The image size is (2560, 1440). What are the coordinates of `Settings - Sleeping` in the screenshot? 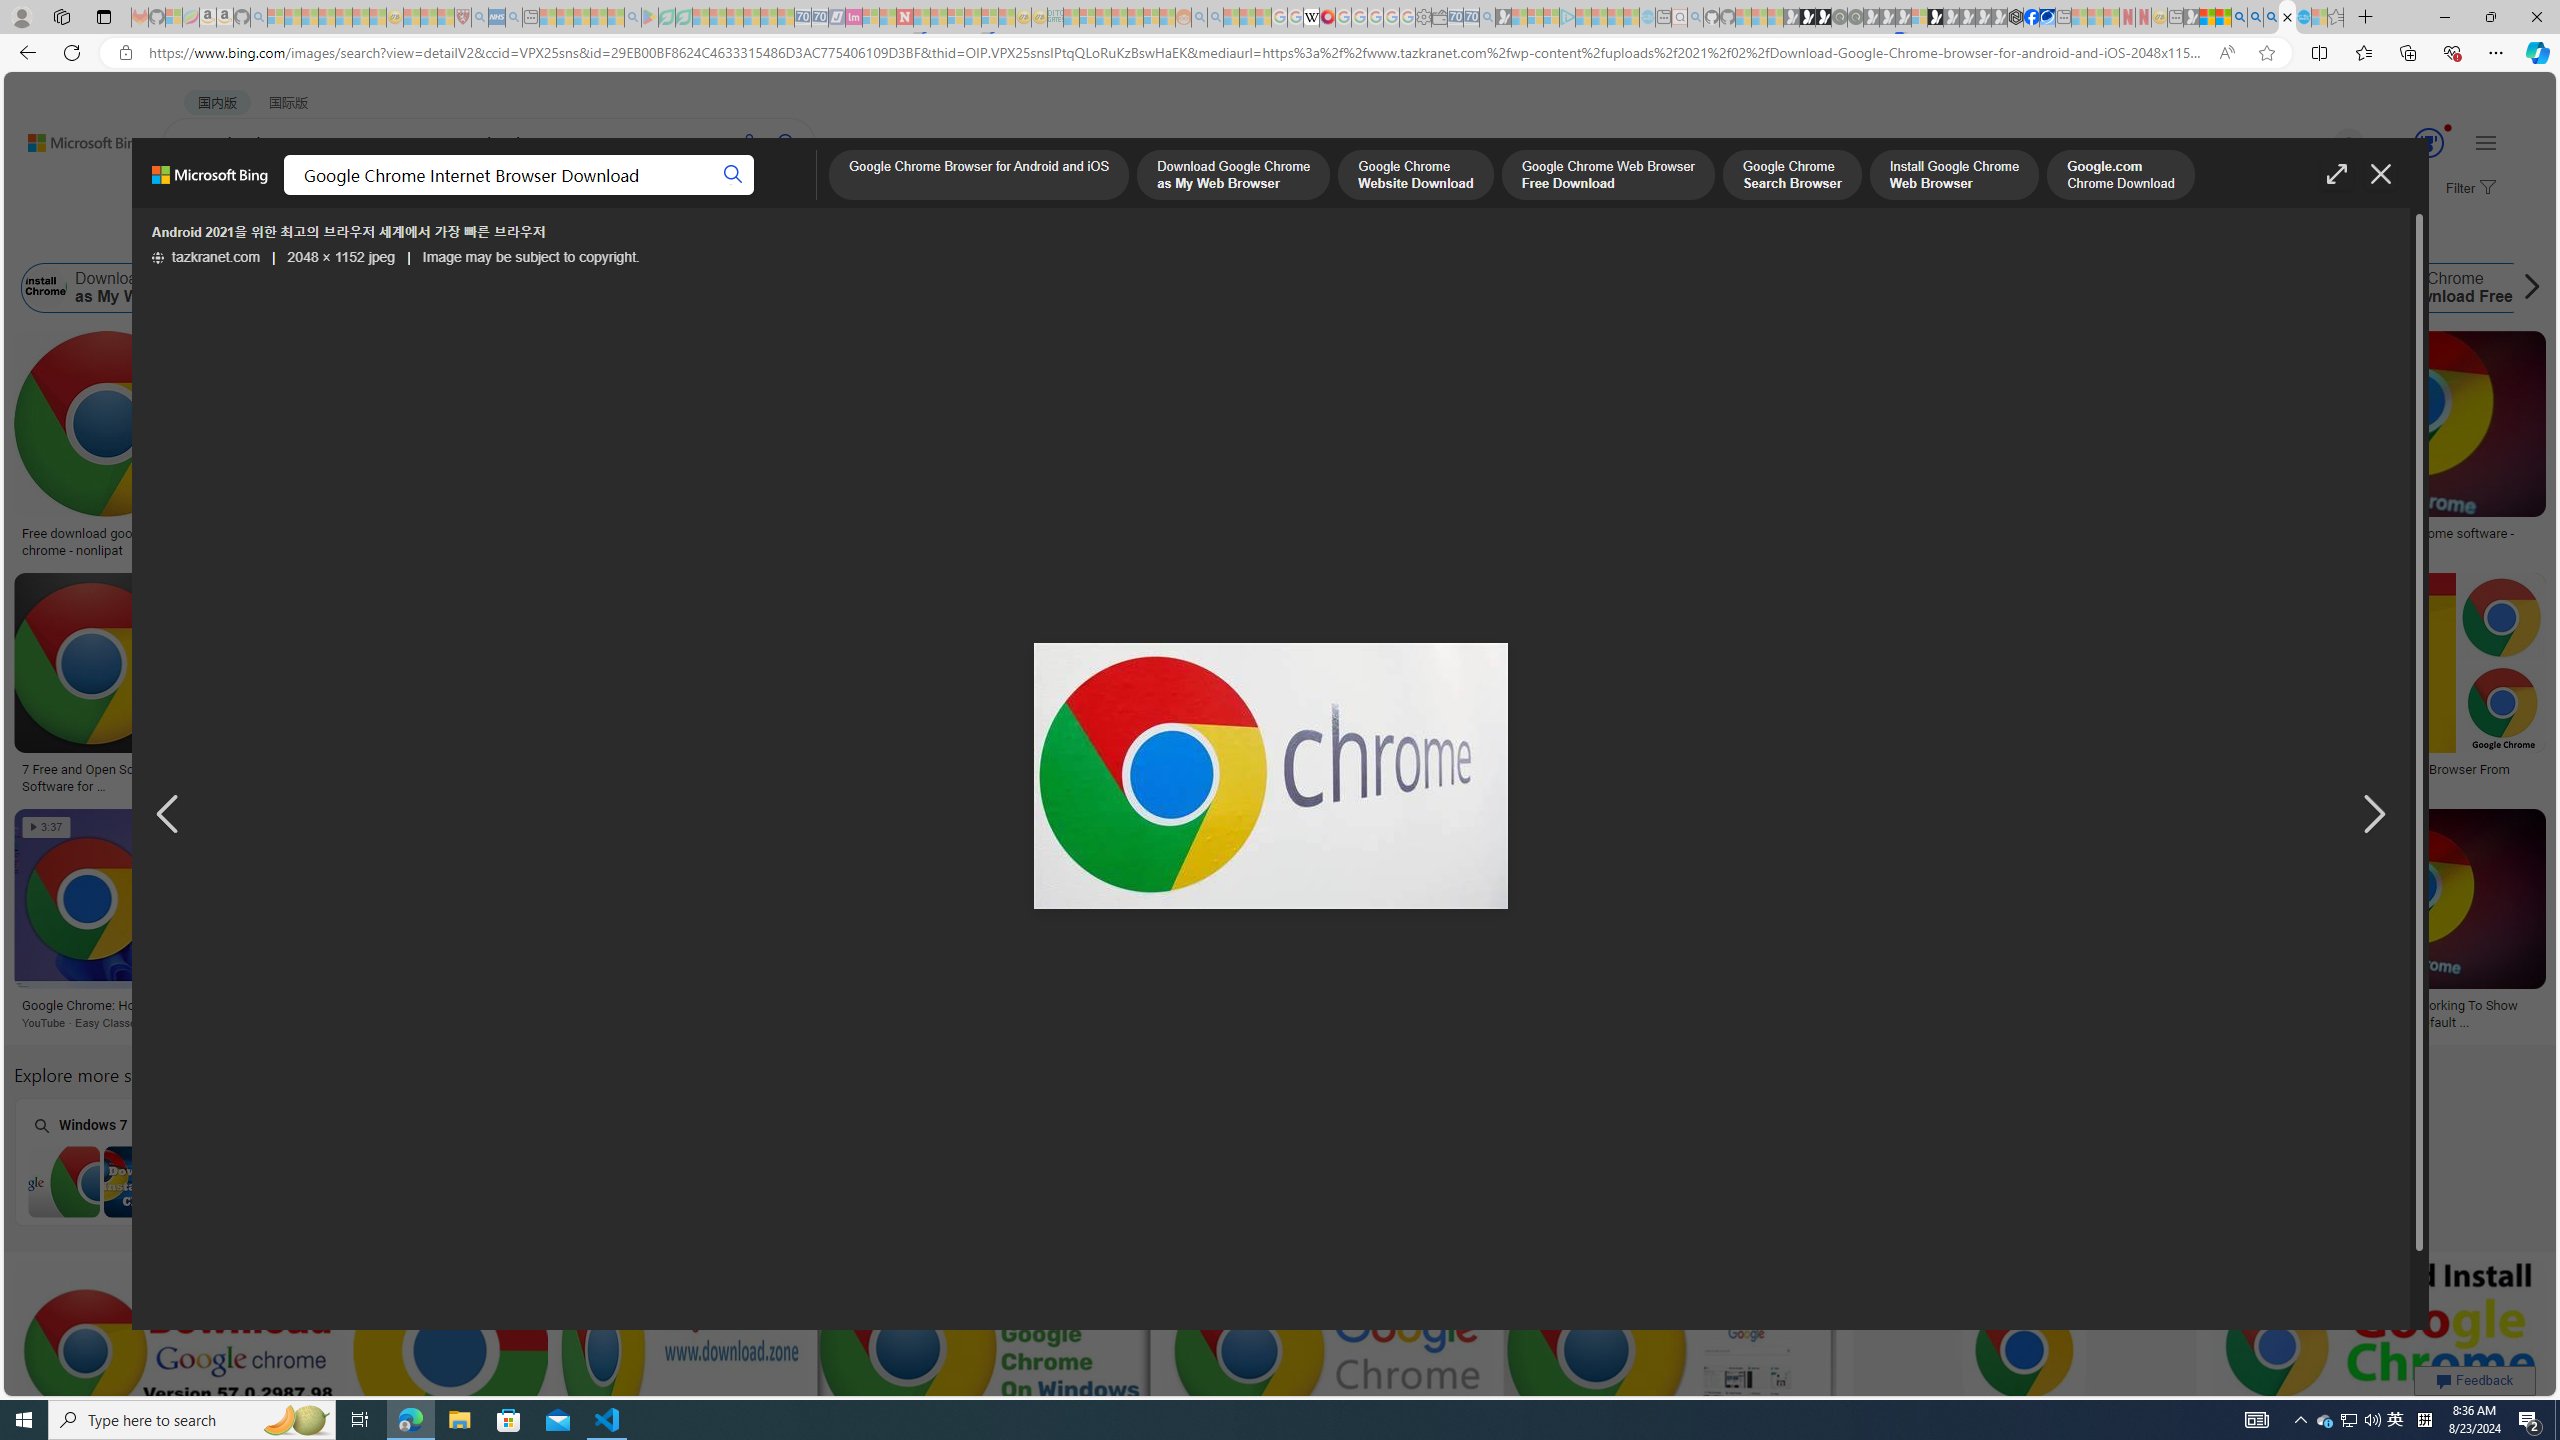 It's located at (1423, 17).